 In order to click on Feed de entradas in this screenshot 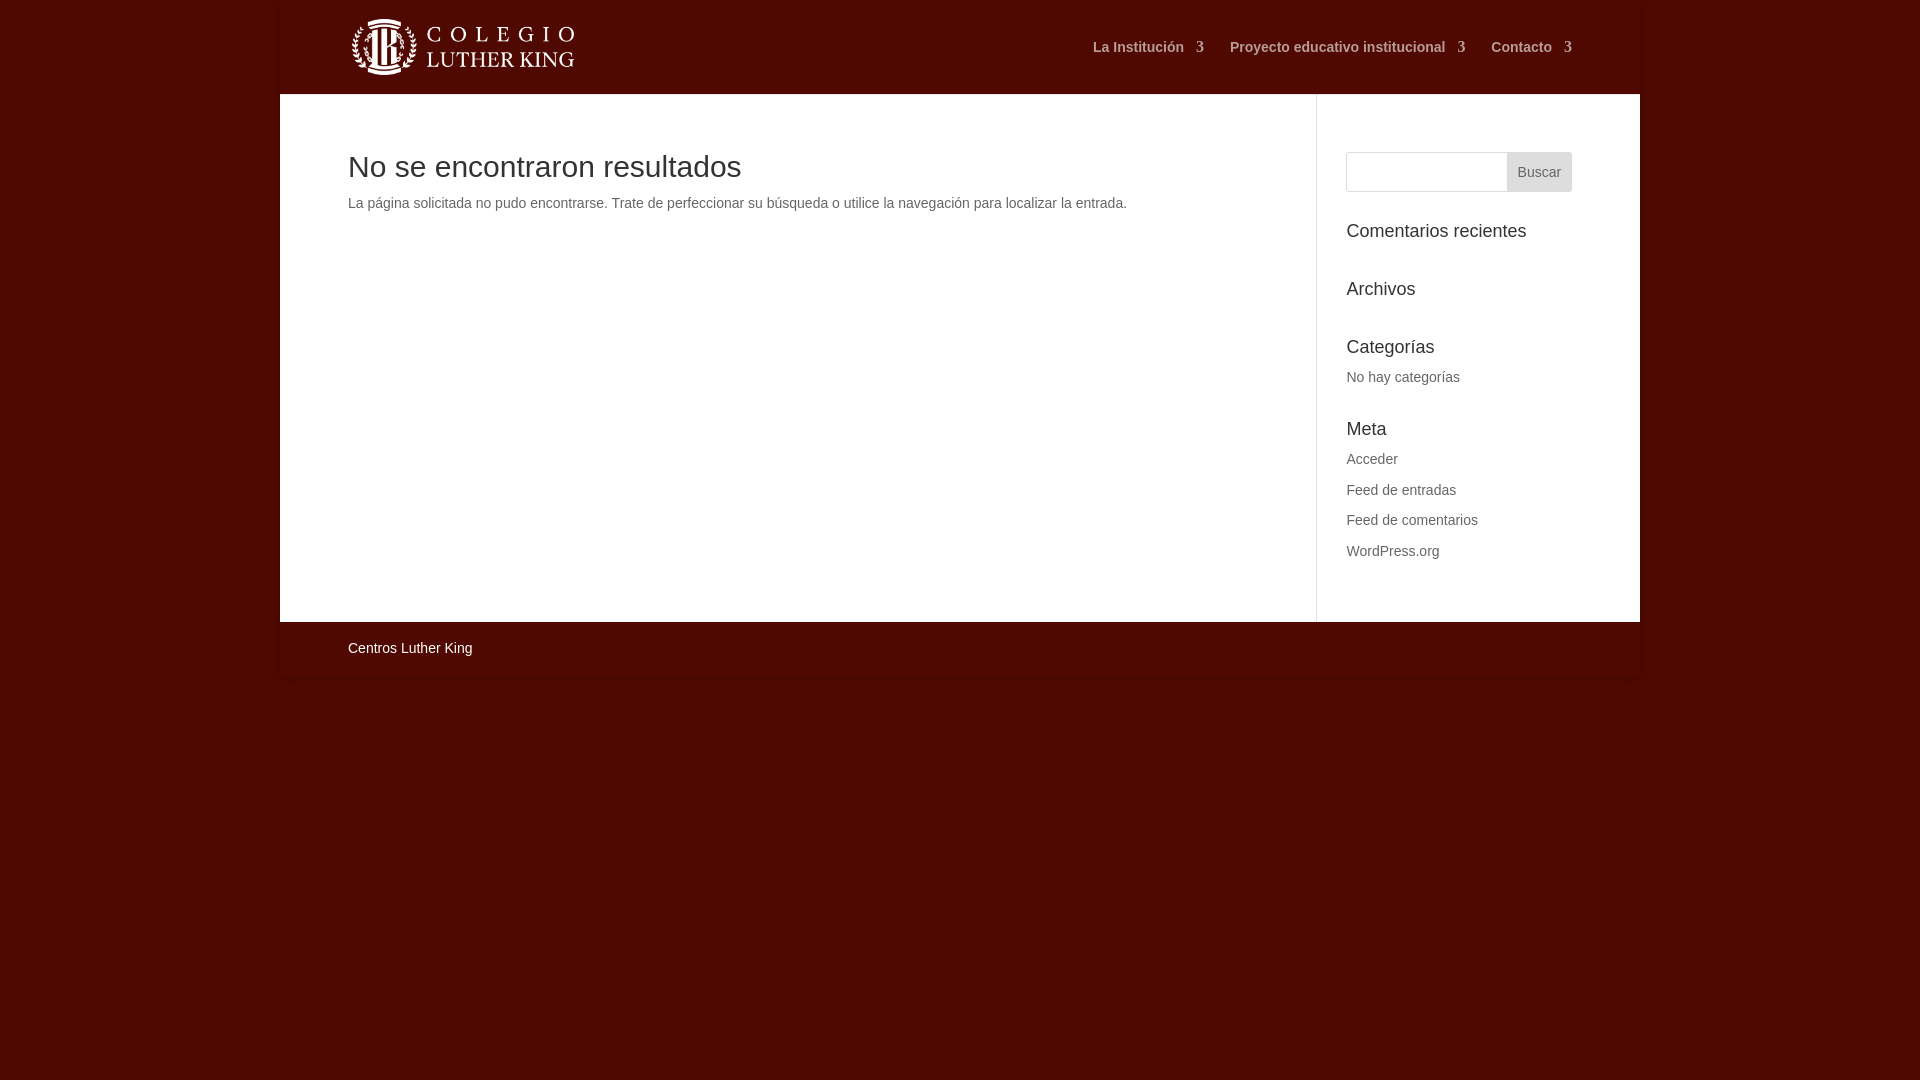, I will do `click(1400, 489)`.